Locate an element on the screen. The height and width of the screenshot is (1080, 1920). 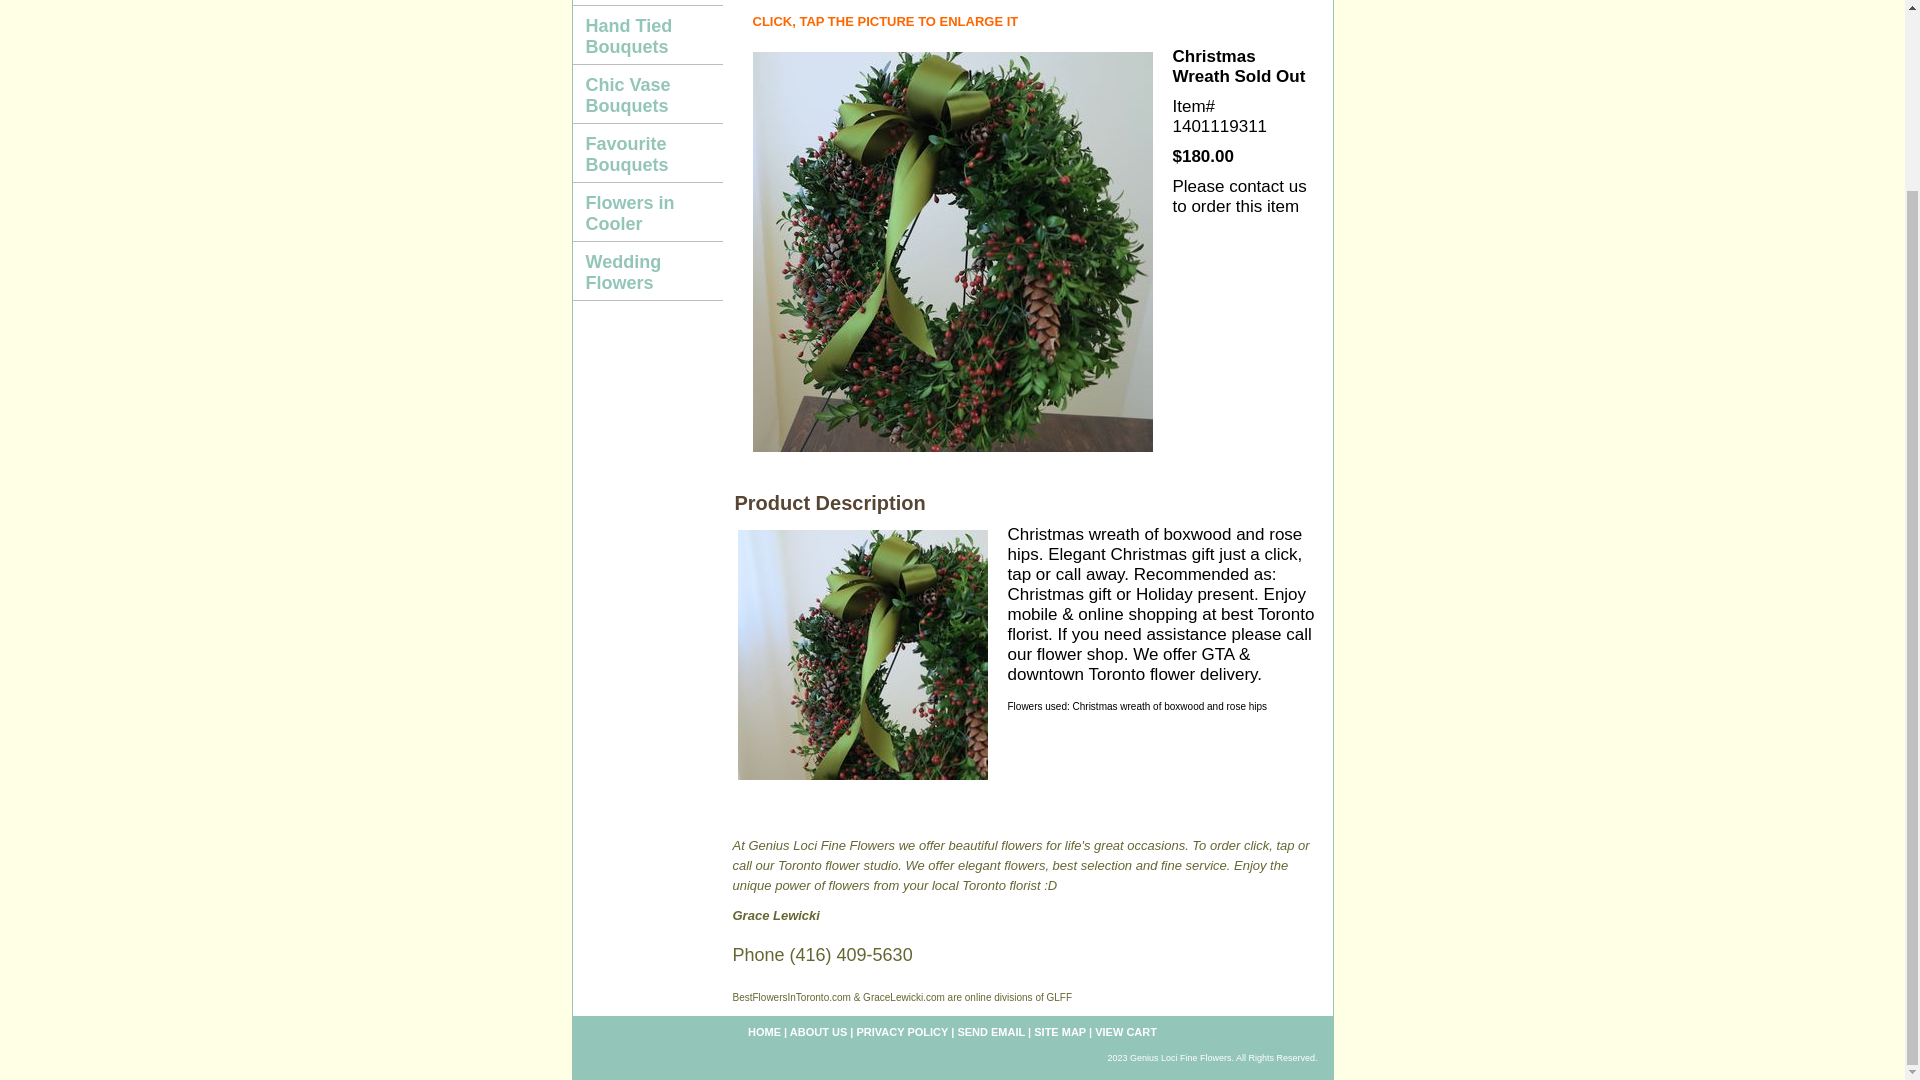
VIEW CART is located at coordinates (1126, 1032).